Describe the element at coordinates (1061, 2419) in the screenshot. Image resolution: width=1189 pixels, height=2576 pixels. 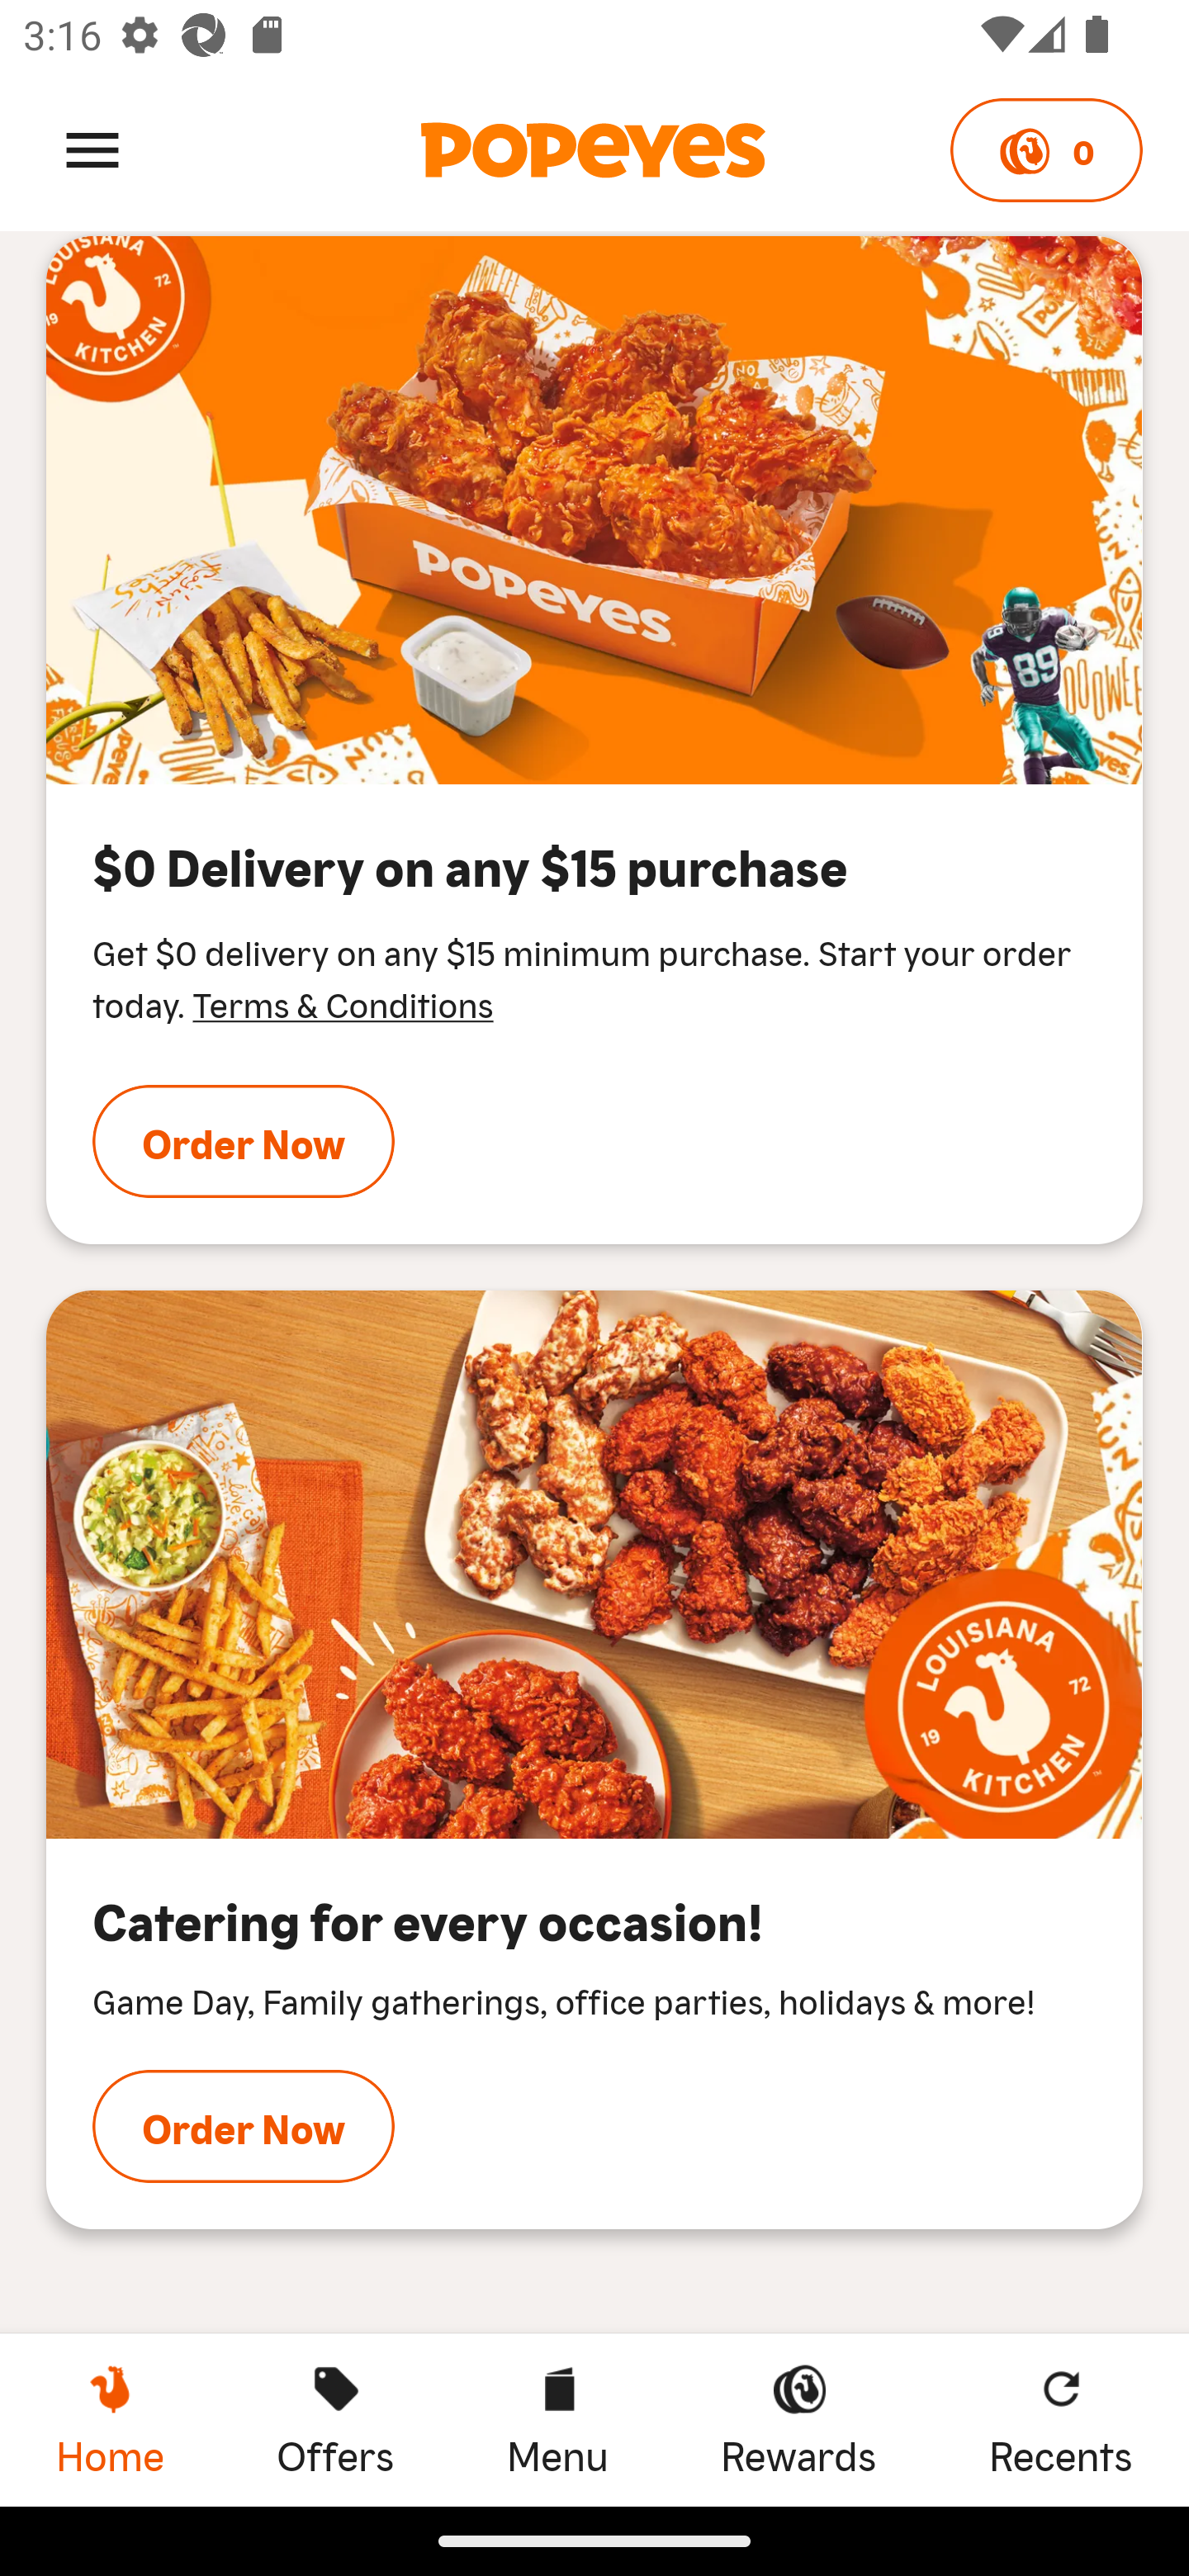
I see `Recents Recents Recents` at that location.